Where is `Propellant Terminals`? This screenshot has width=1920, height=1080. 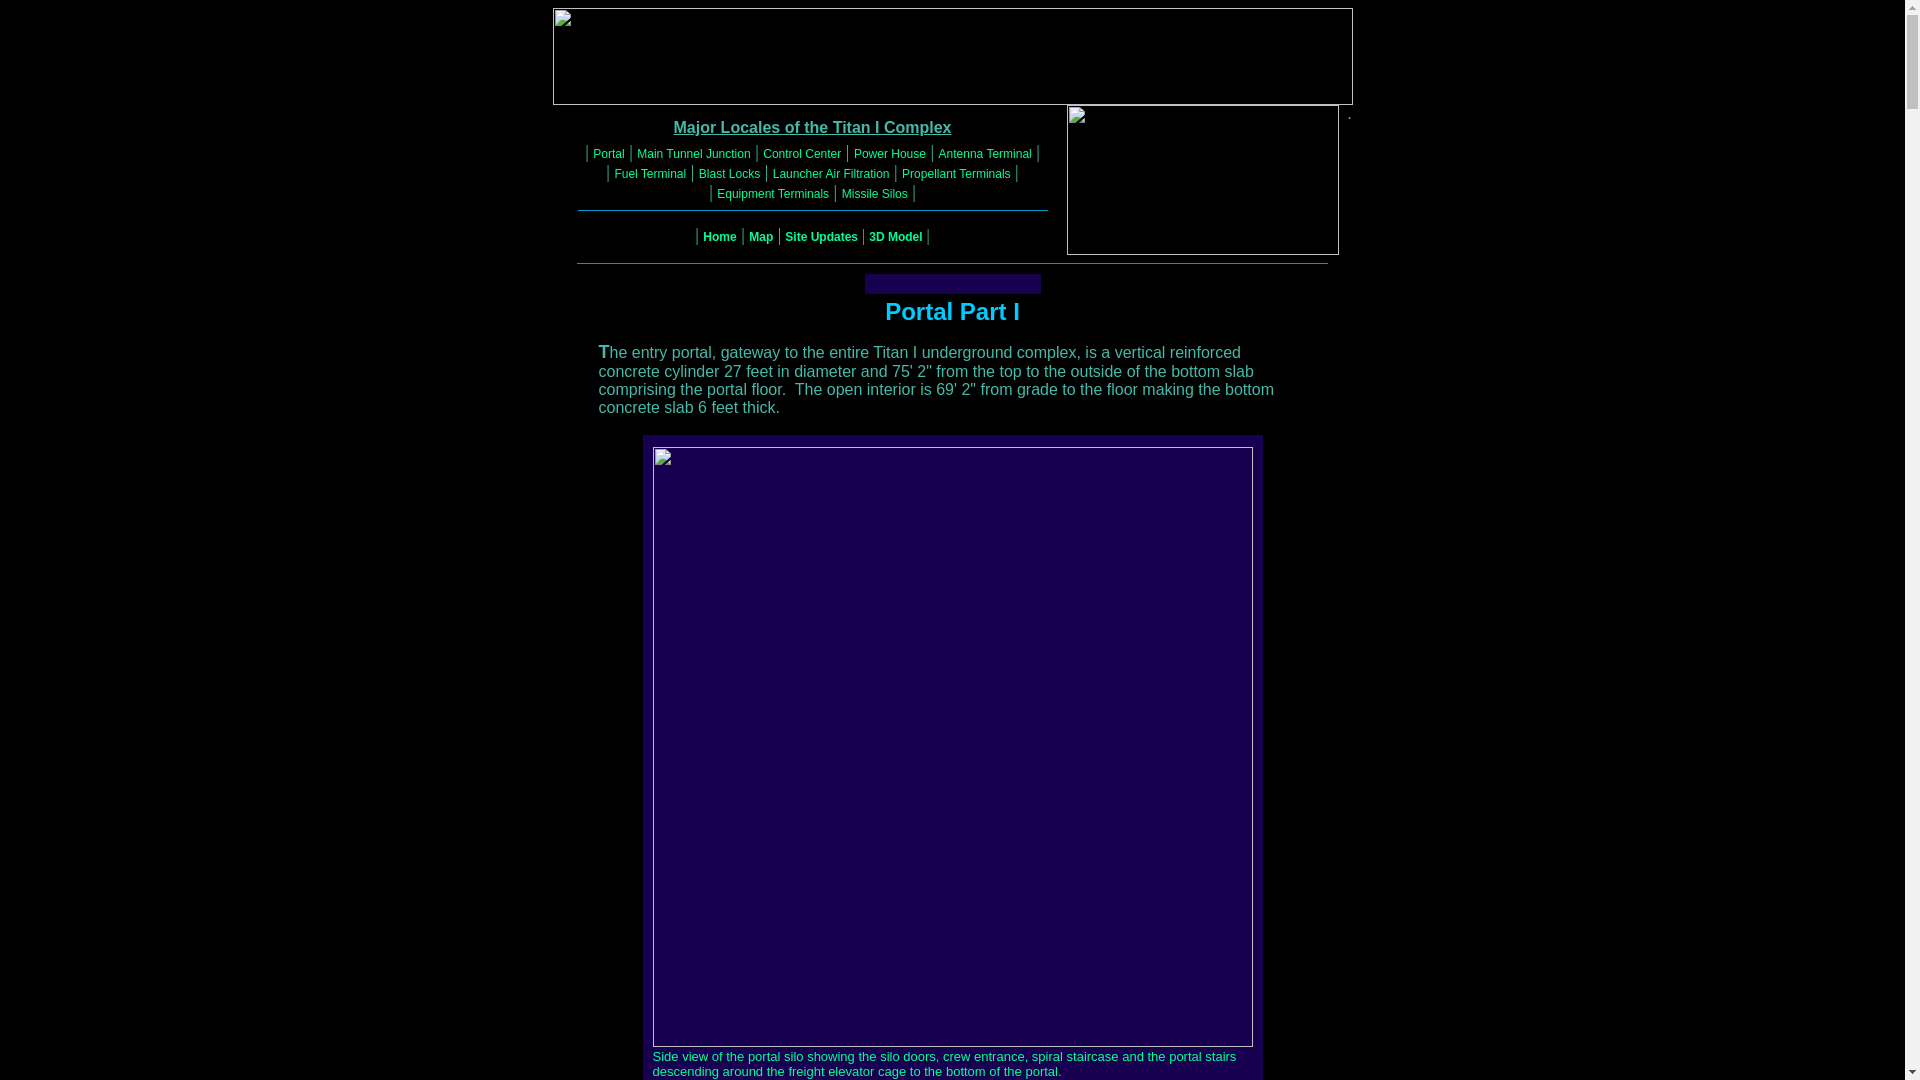
Propellant Terminals is located at coordinates (956, 174).